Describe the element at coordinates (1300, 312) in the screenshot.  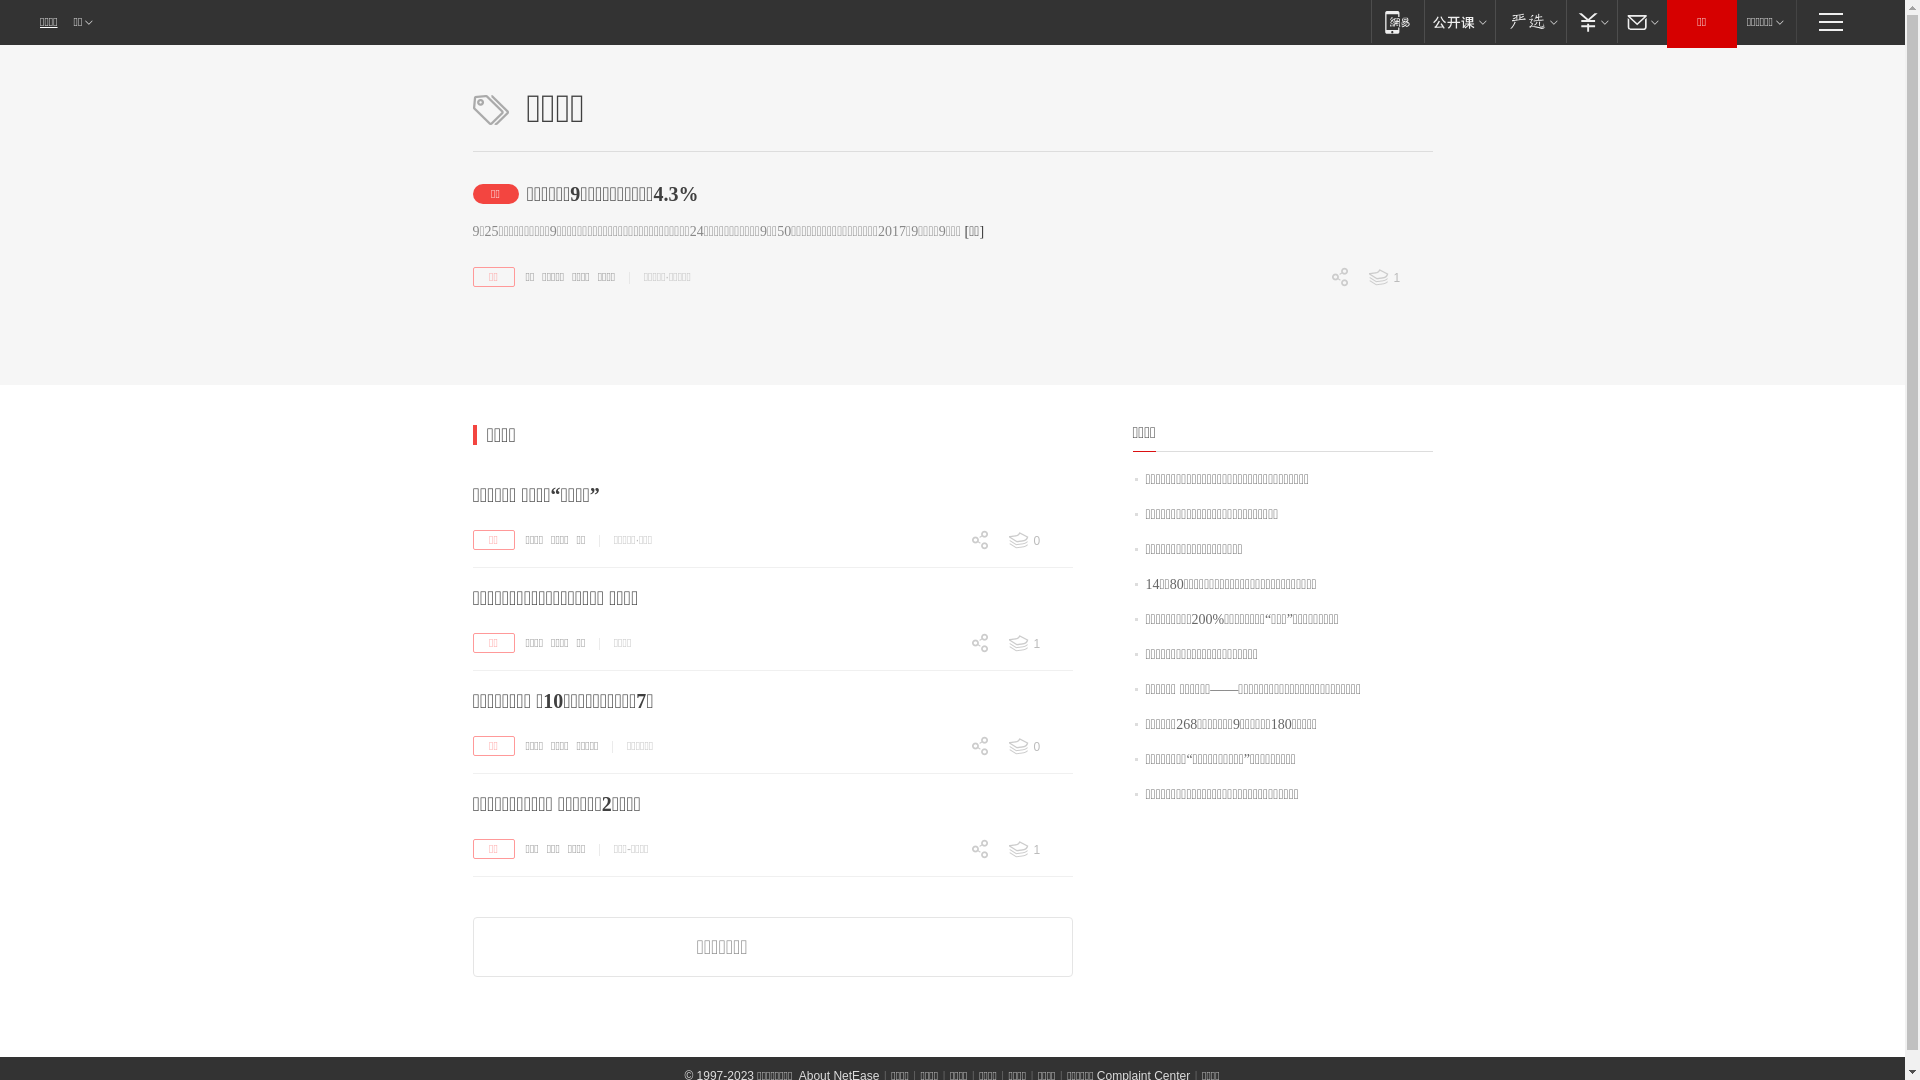
I see `0` at that location.